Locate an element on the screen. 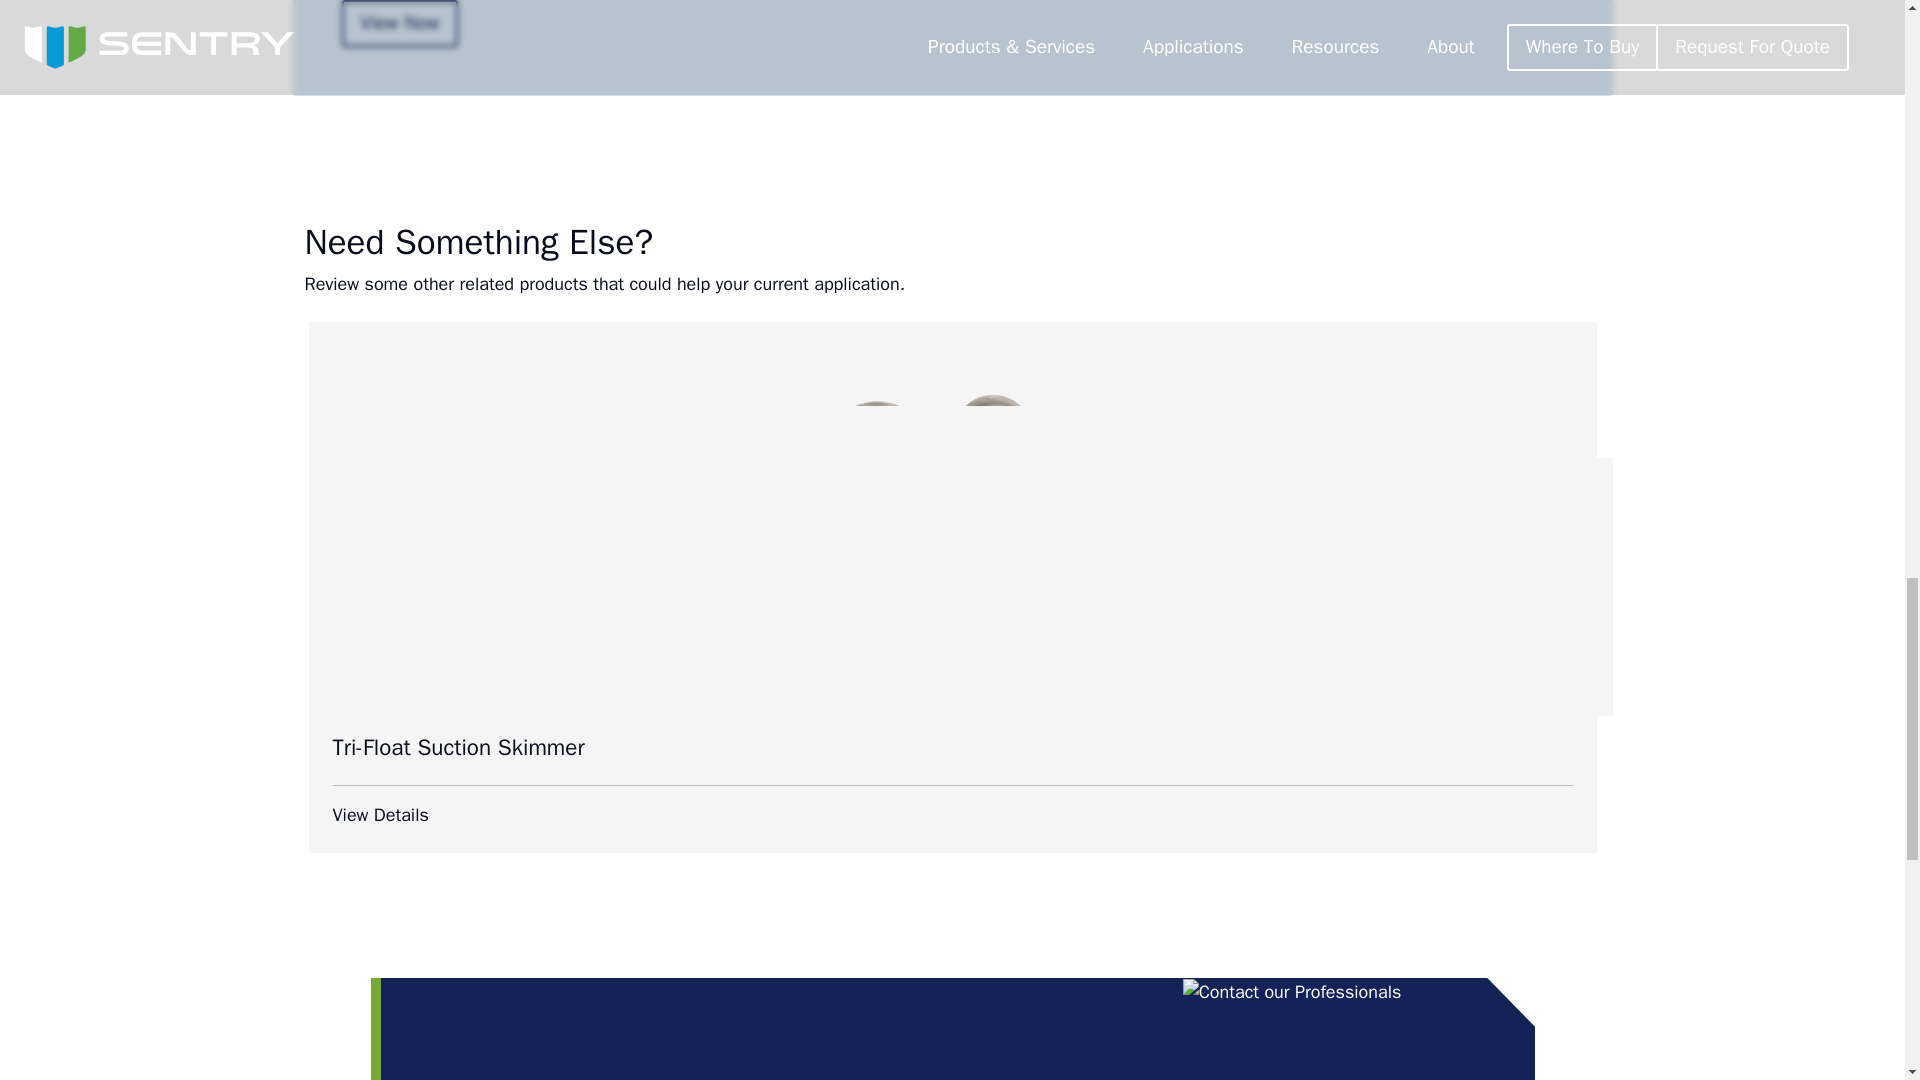 Image resolution: width=1920 pixels, height=1080 pixels. View Now is located at coordinates (400, 24).